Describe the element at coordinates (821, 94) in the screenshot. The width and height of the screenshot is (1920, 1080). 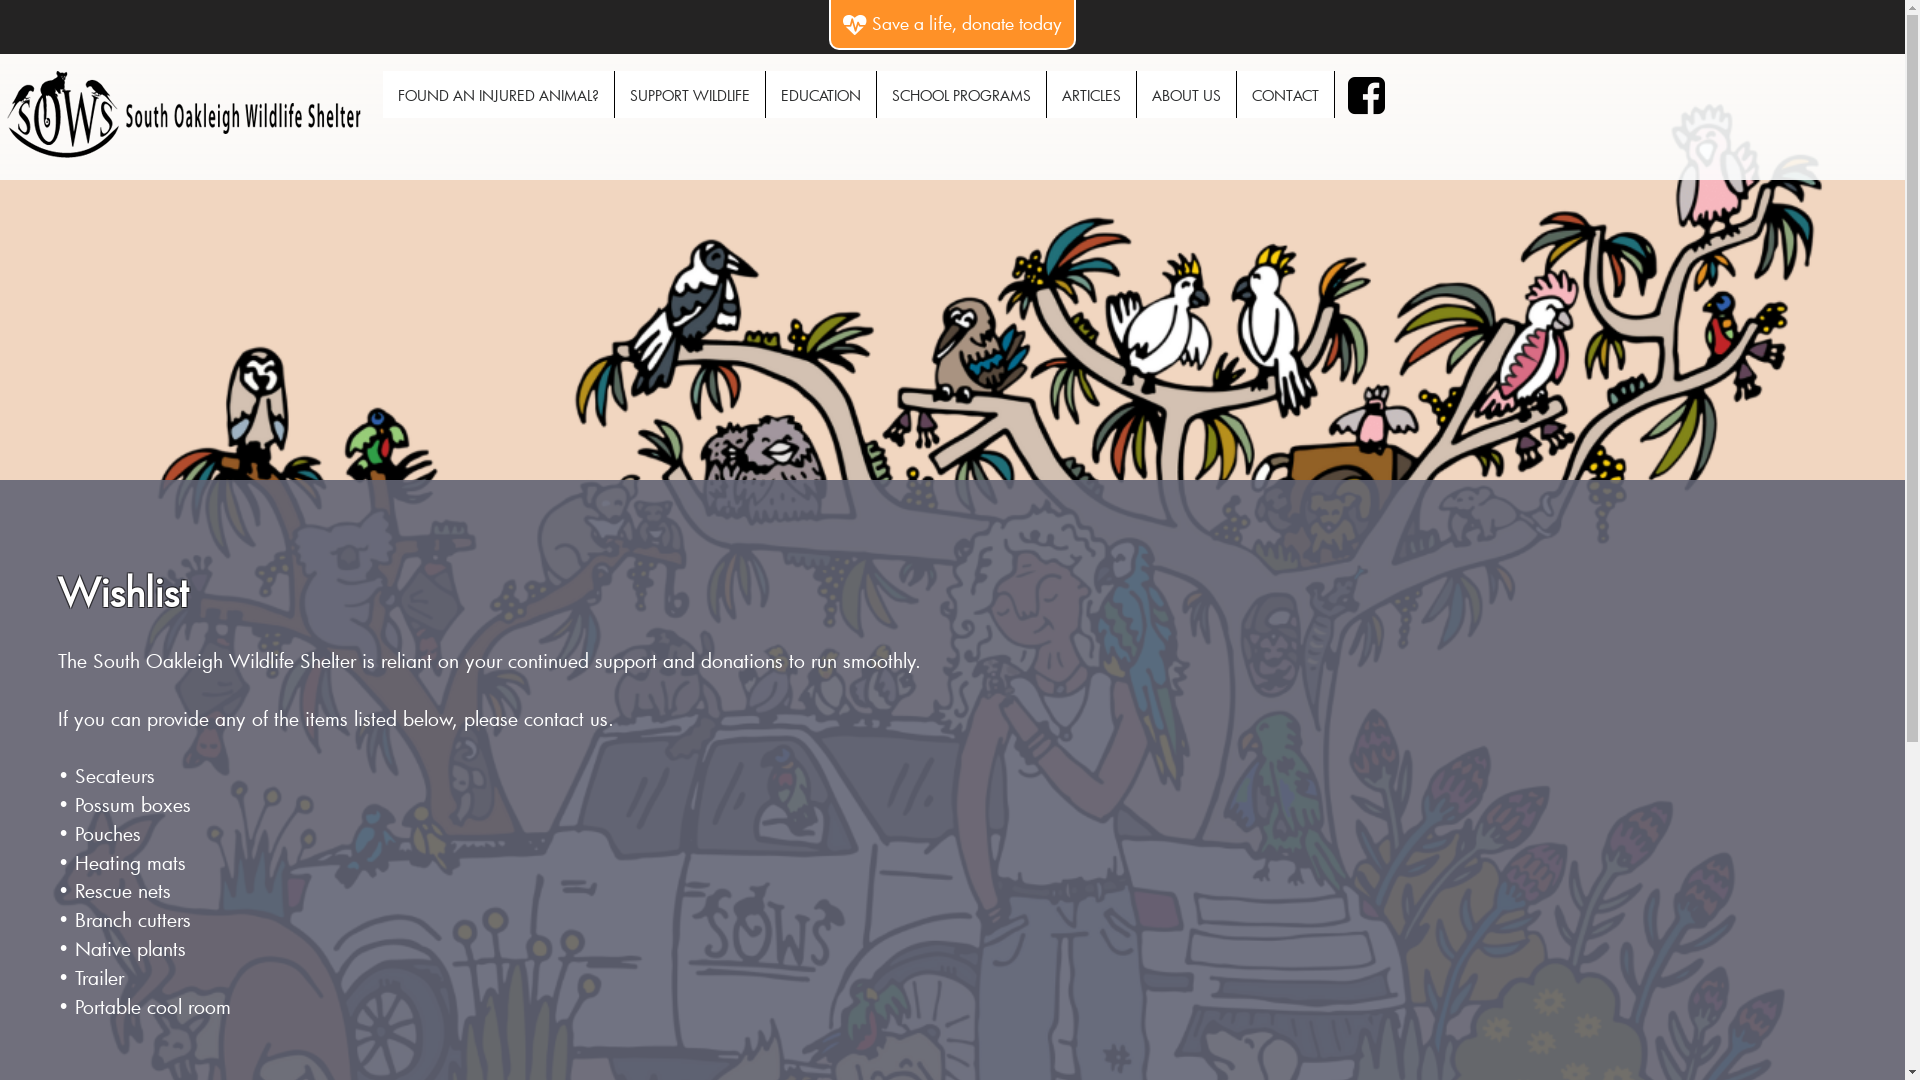
I see `EDUCATION` at that location.